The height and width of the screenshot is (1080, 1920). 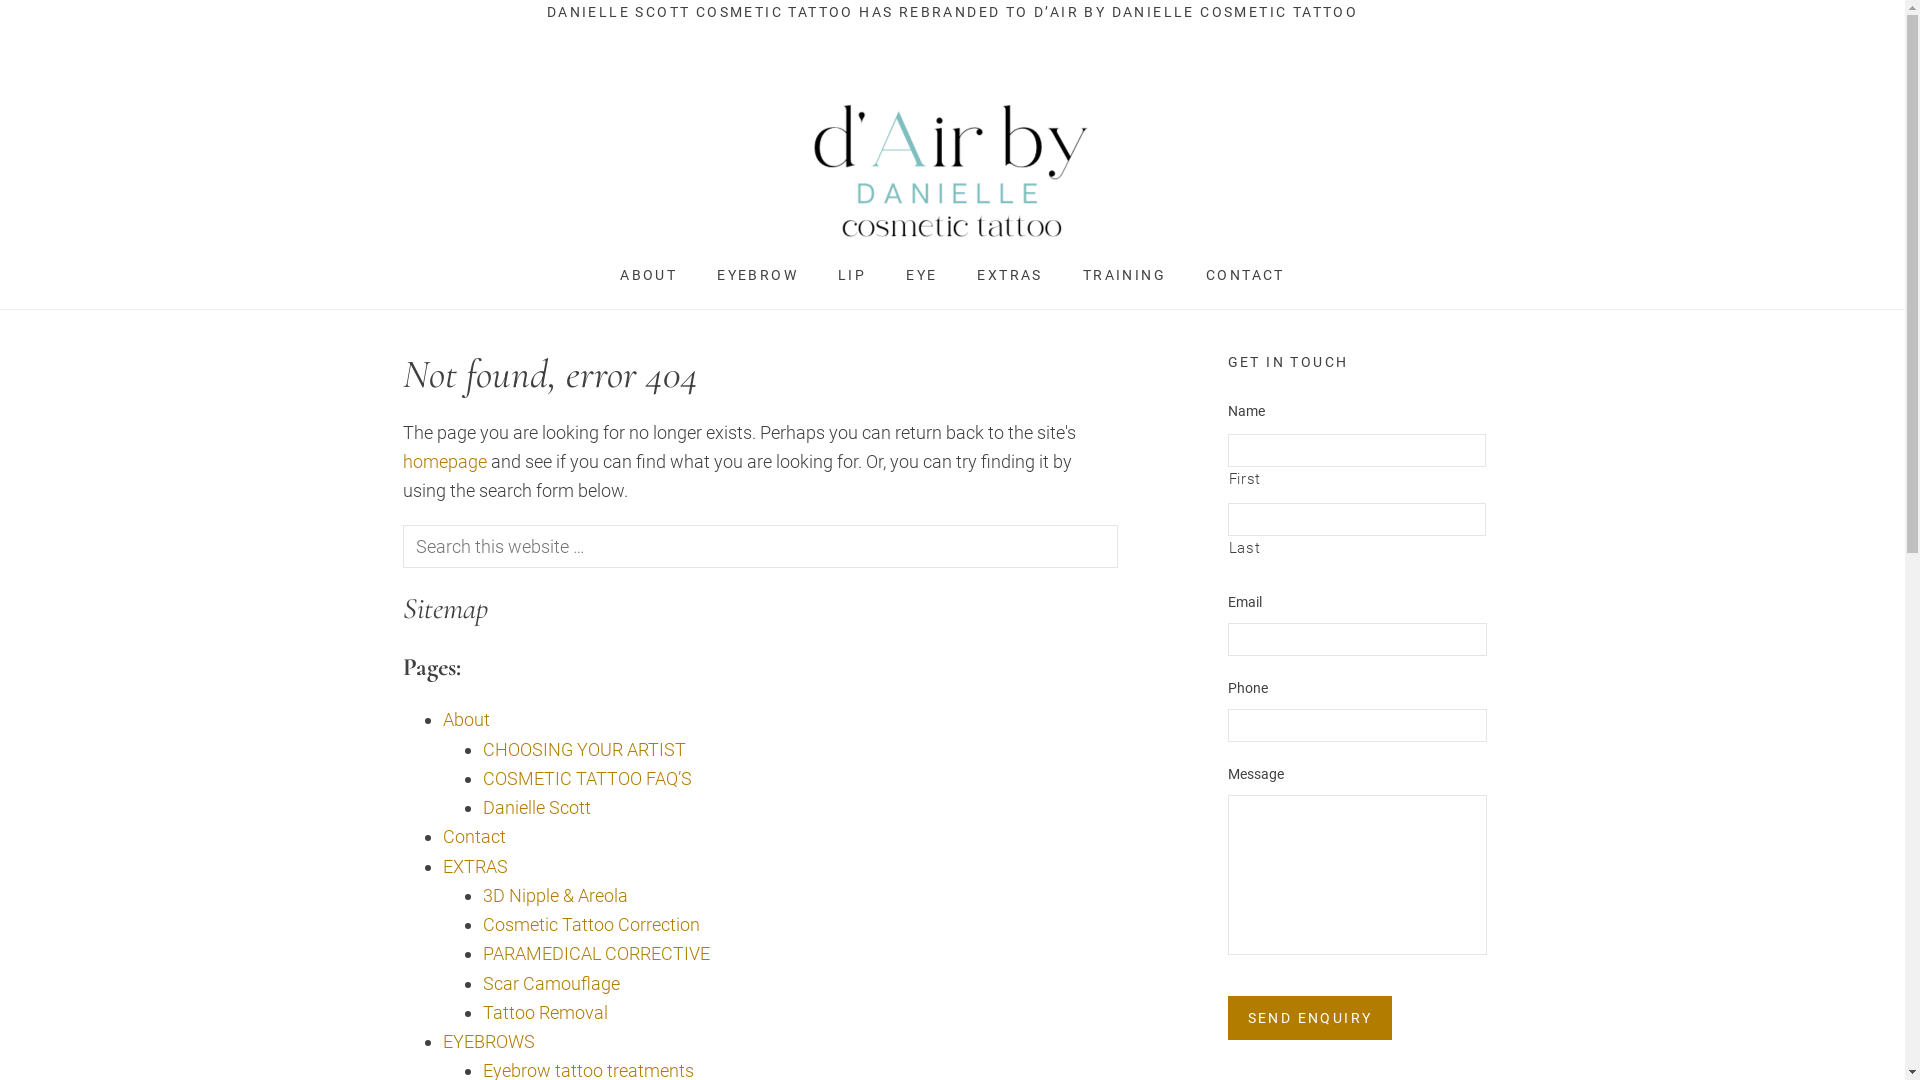 What do you see at coordinates (590, 924) in the screenshot?
I see `Cosmetic Tattoo Correction` at bounding box center [590, 924].